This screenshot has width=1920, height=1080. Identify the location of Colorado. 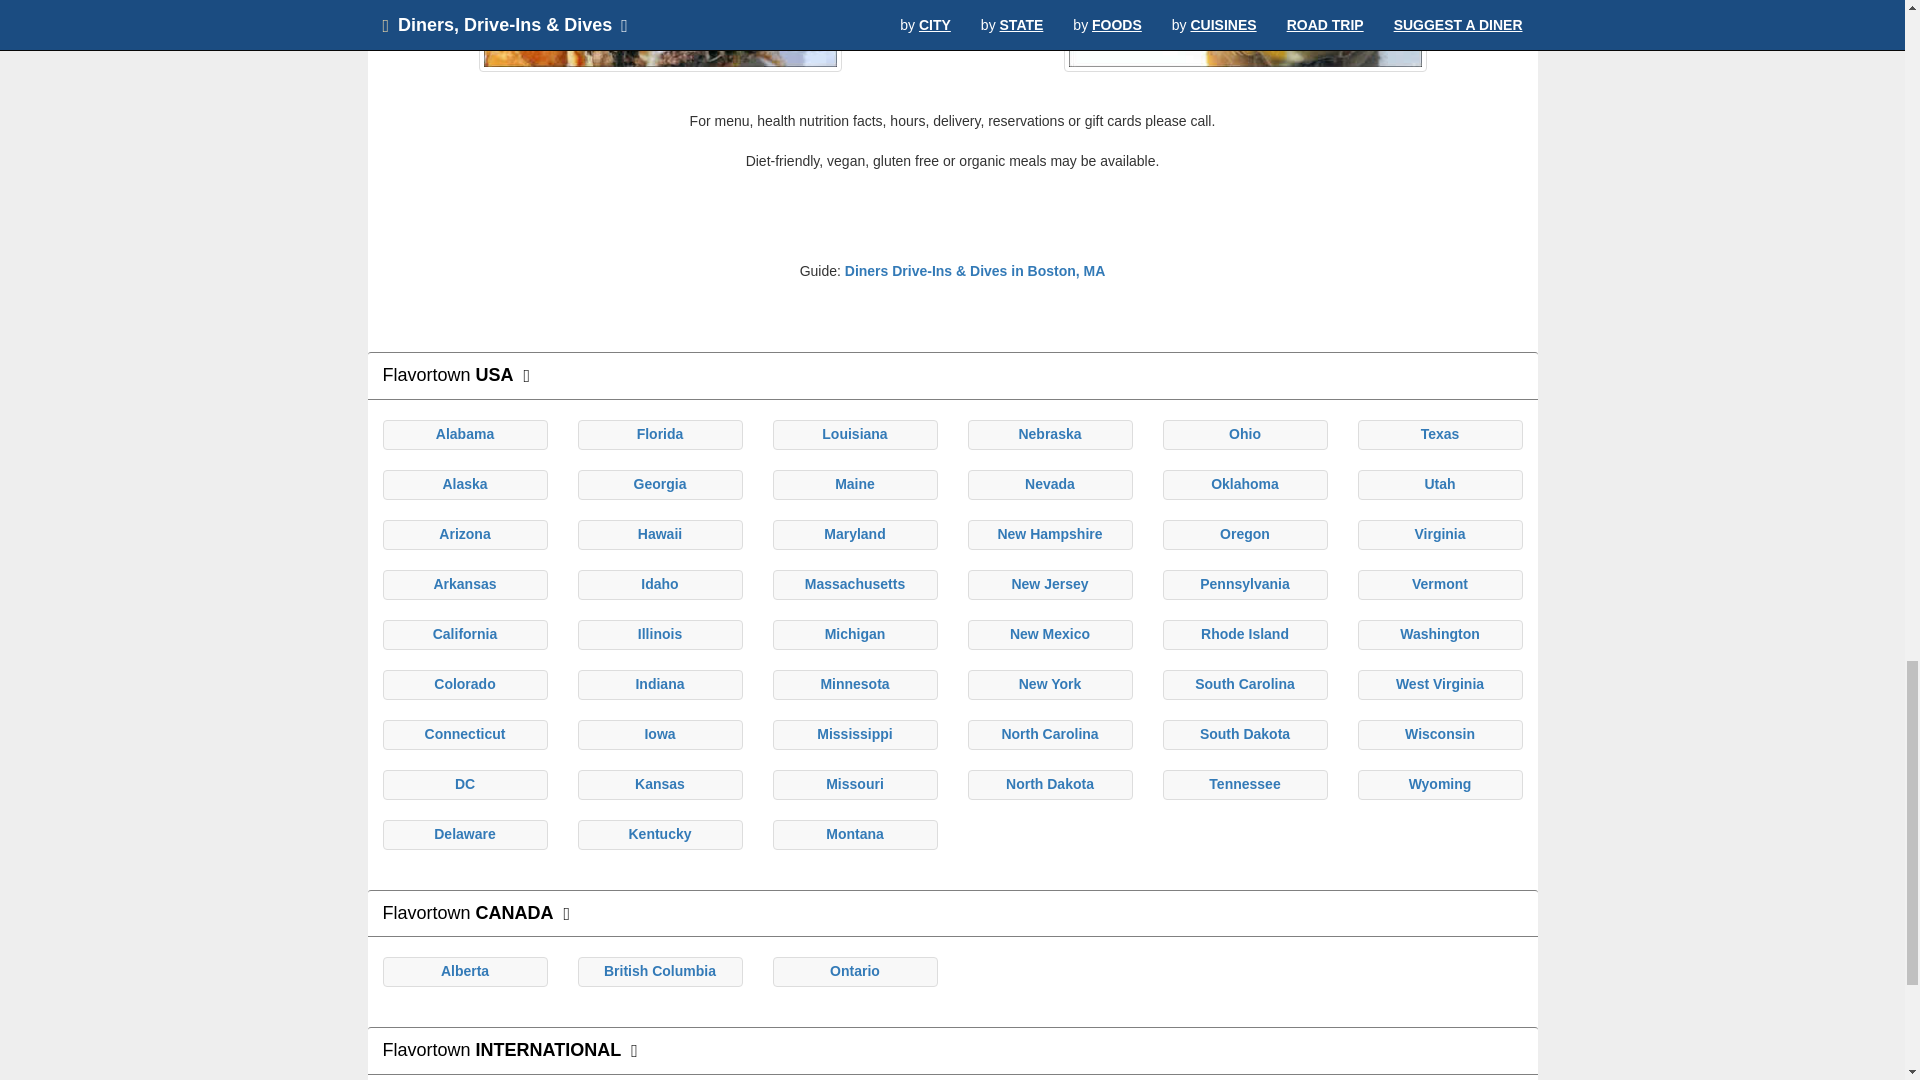
(464, 684).